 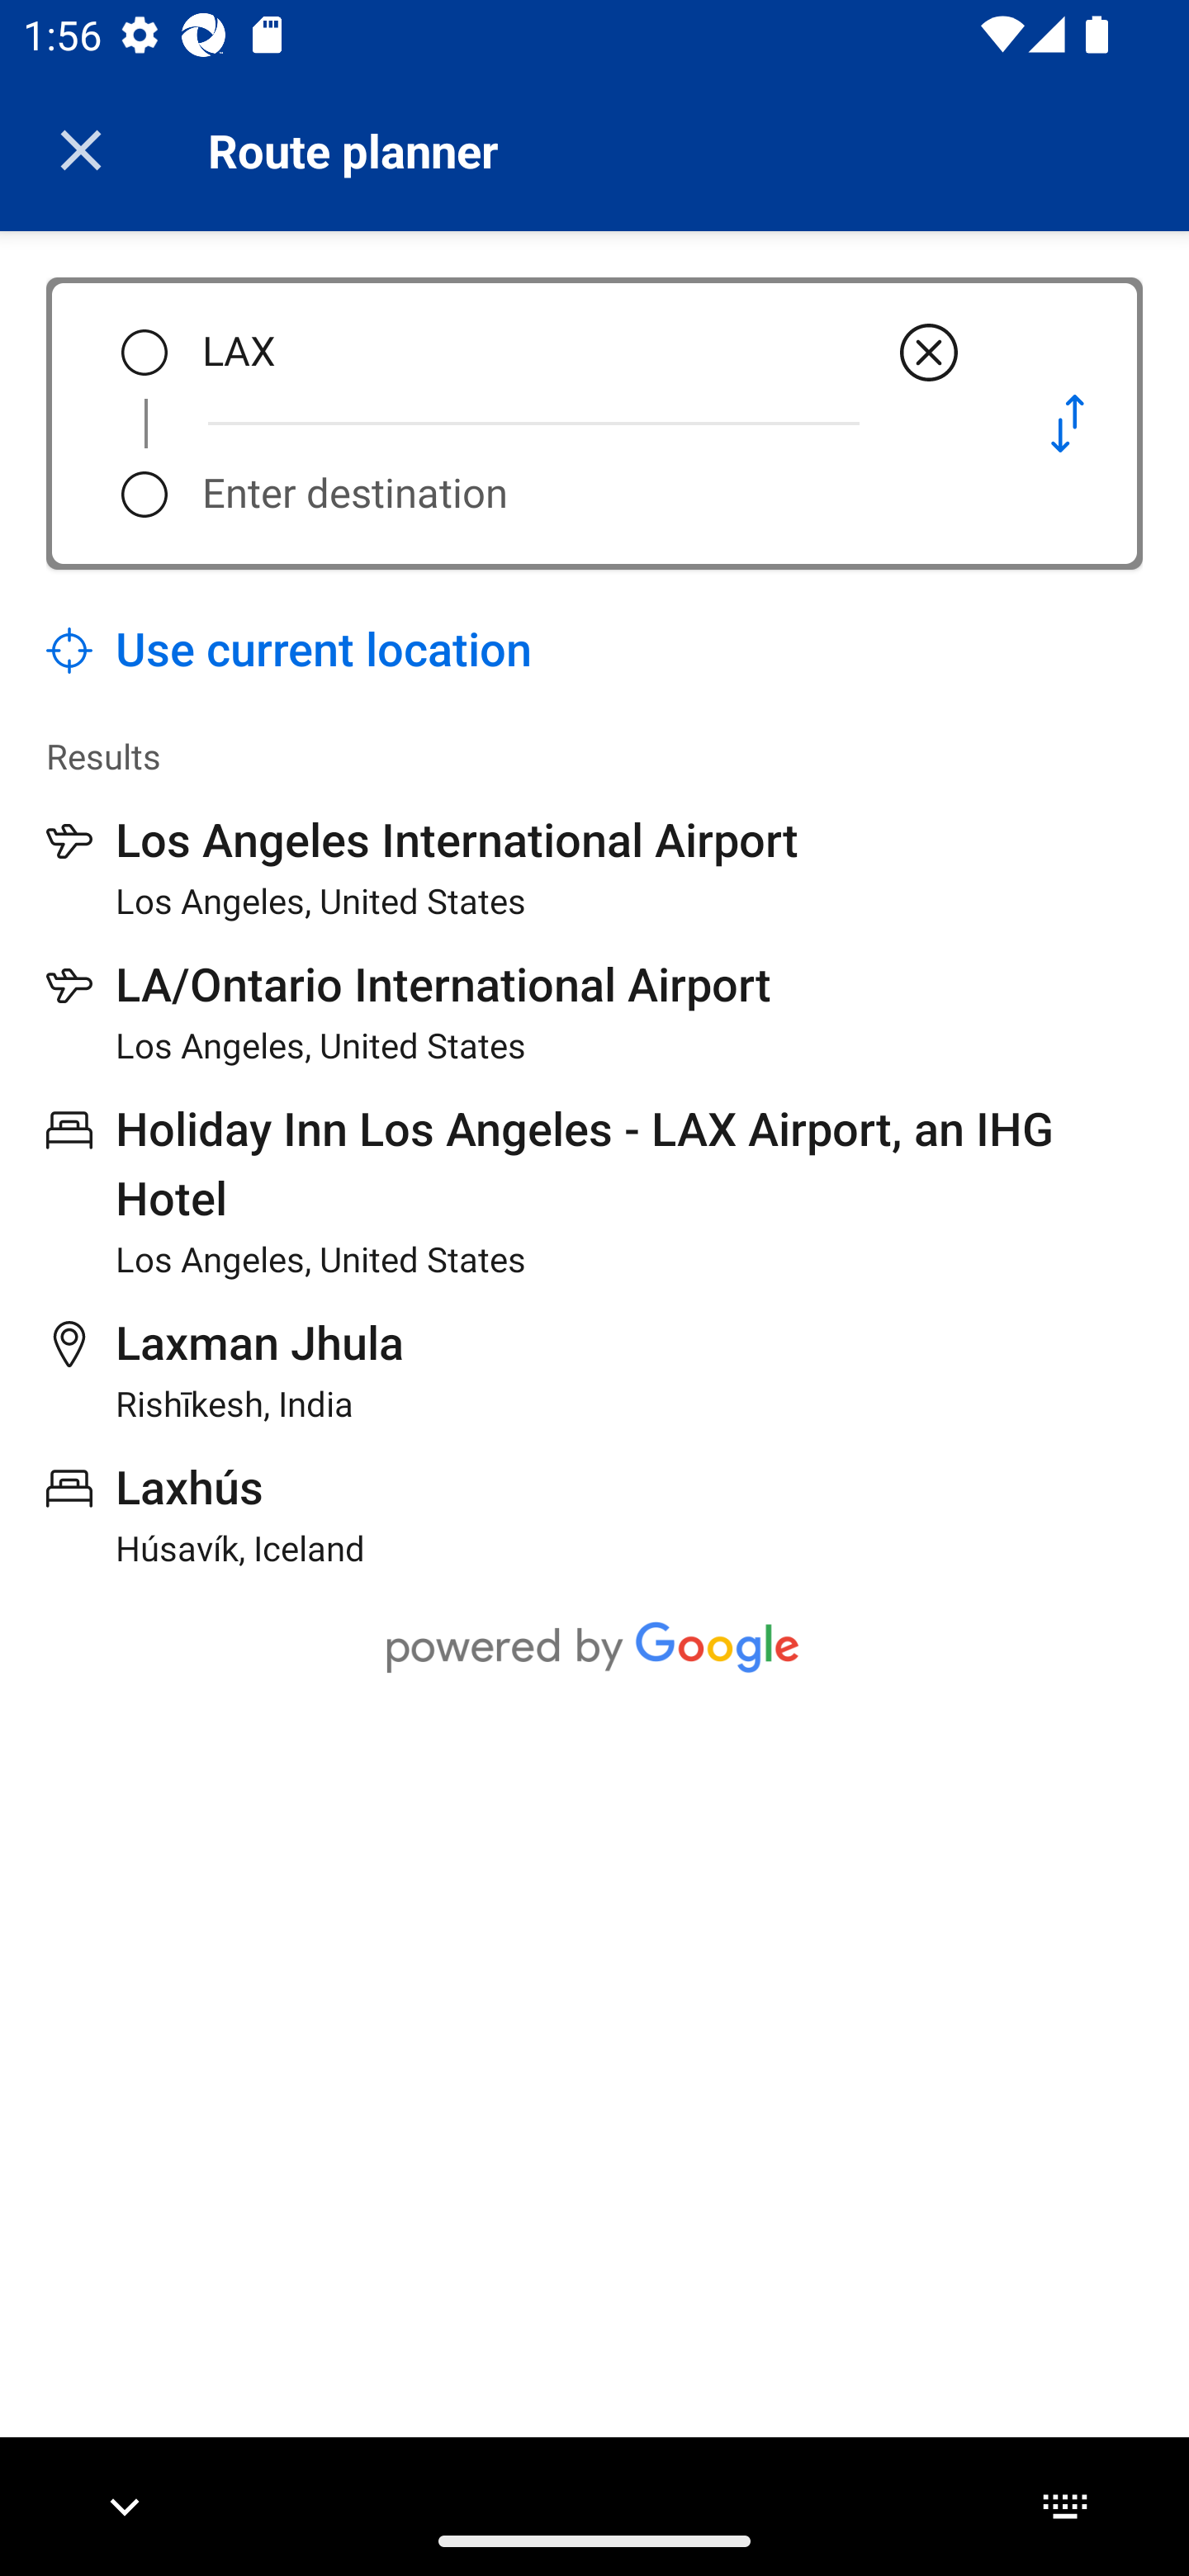 I want to click on Laxhús Húsavík, Iceland, so click(x=206, y=1514).